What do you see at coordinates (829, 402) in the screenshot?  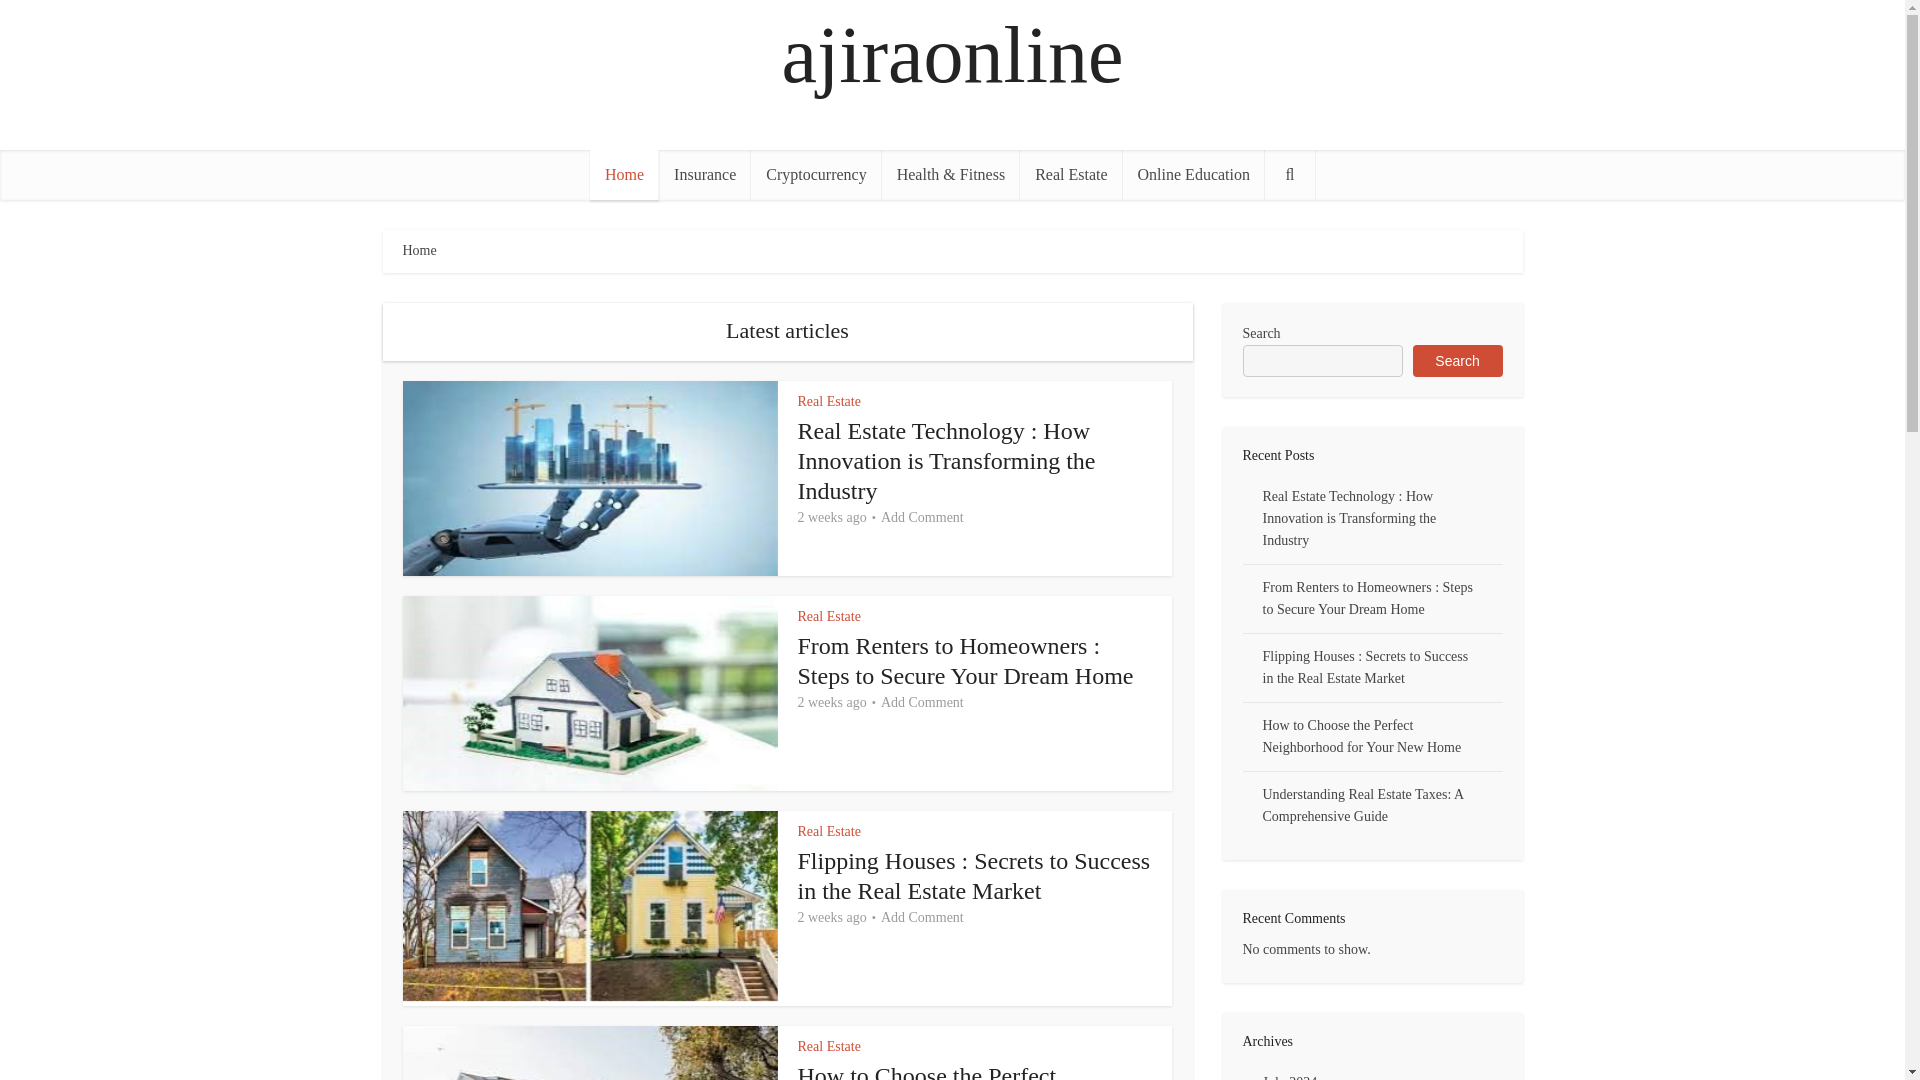 I see `Real Estate` at bounding box center [829, 402].